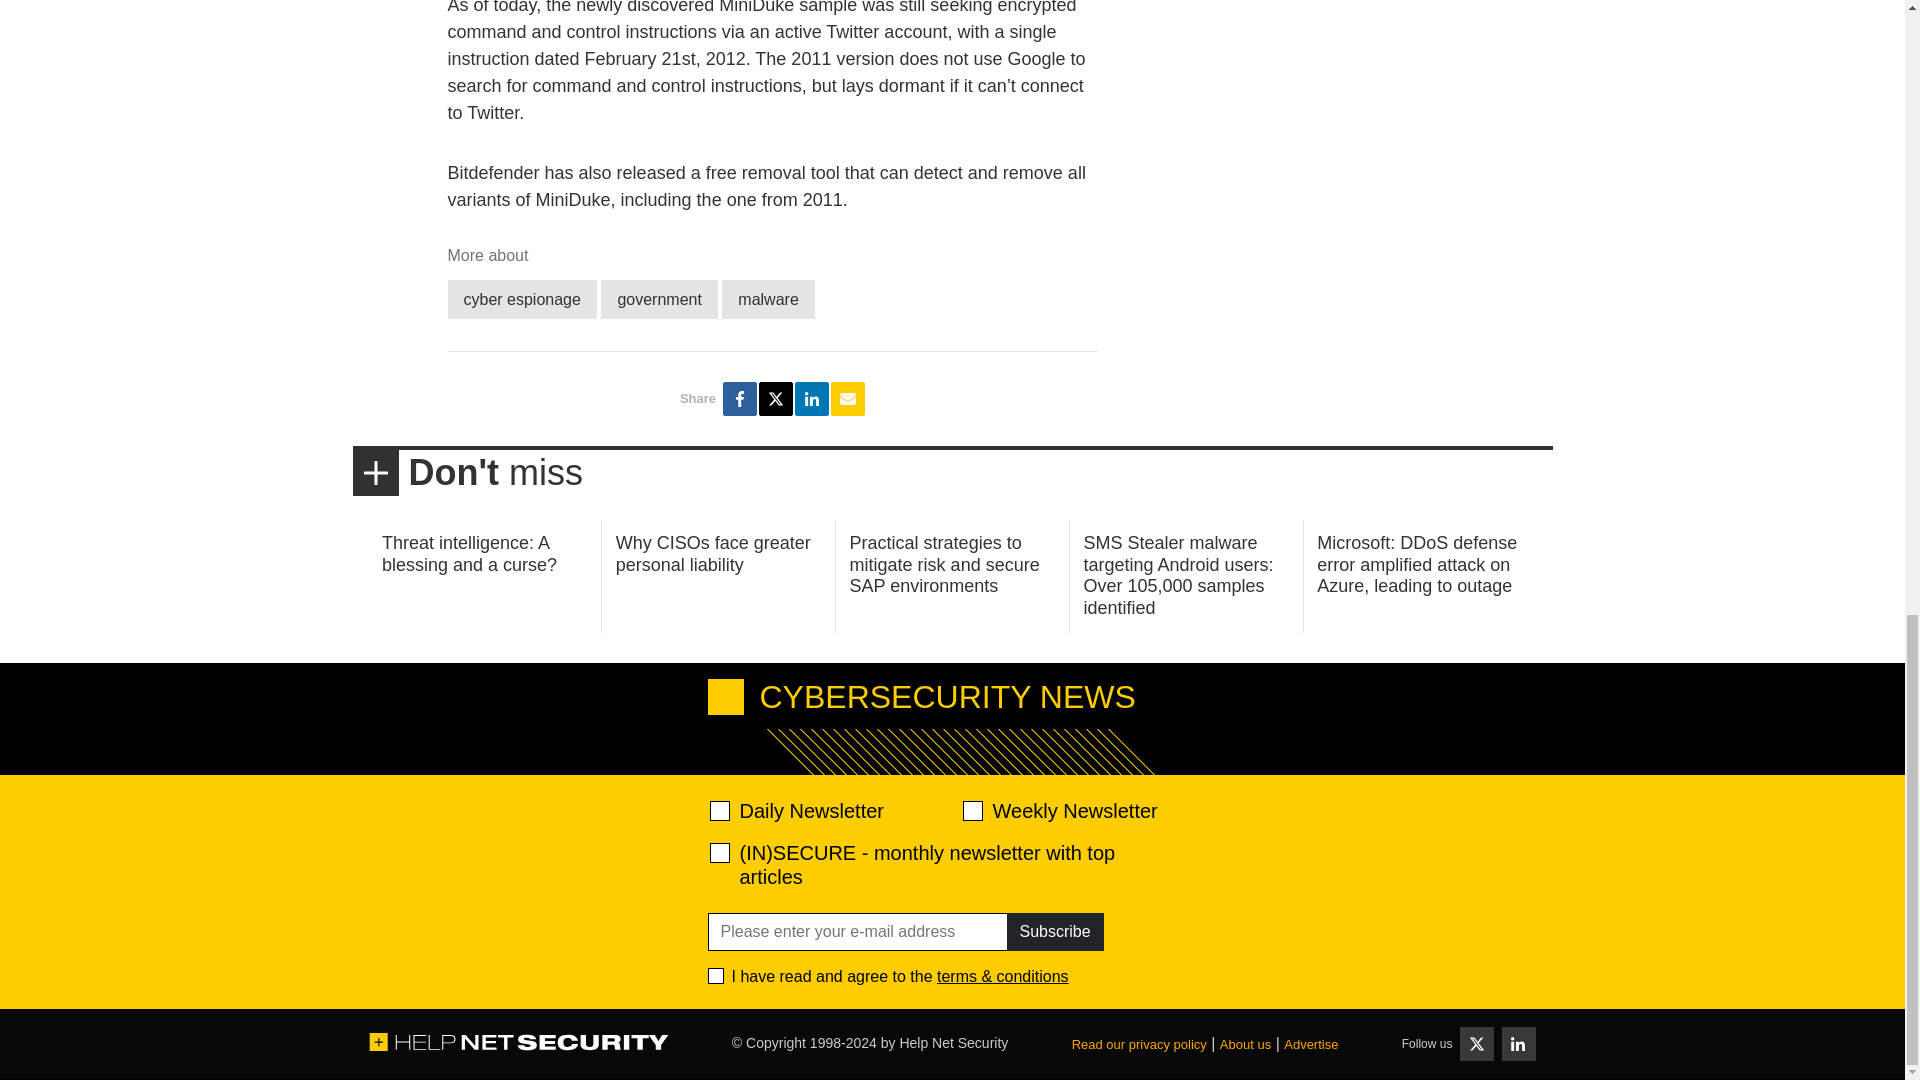 The height and width of the screenshot is (1080, 1920). What do you see at coordinates (713, 554) in the screenshot?
I see `Why CISOs face greater personal liability` at bounding box center [713, 554].